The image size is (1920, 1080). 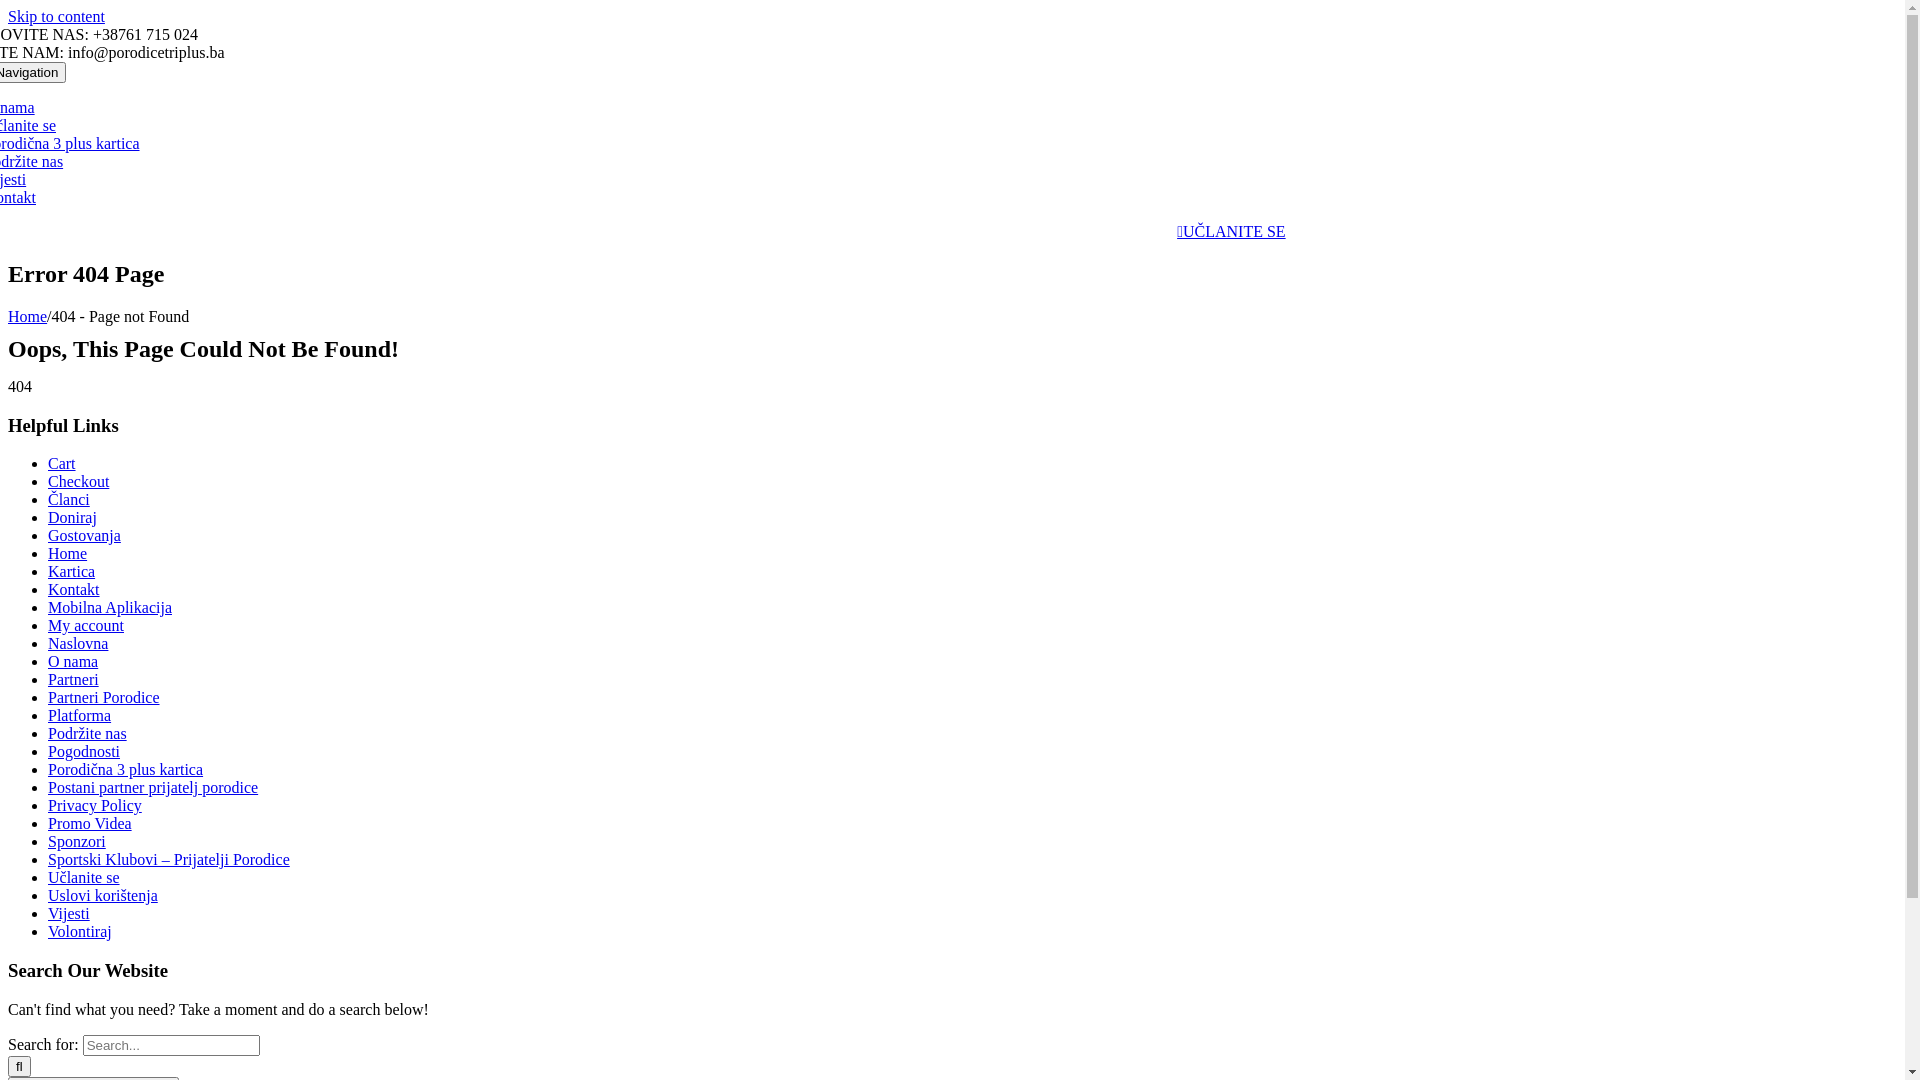 What do you see at coordinates (74, 590) in the screenshot?
I see `Kontakt` at bounding box center [74, 590].